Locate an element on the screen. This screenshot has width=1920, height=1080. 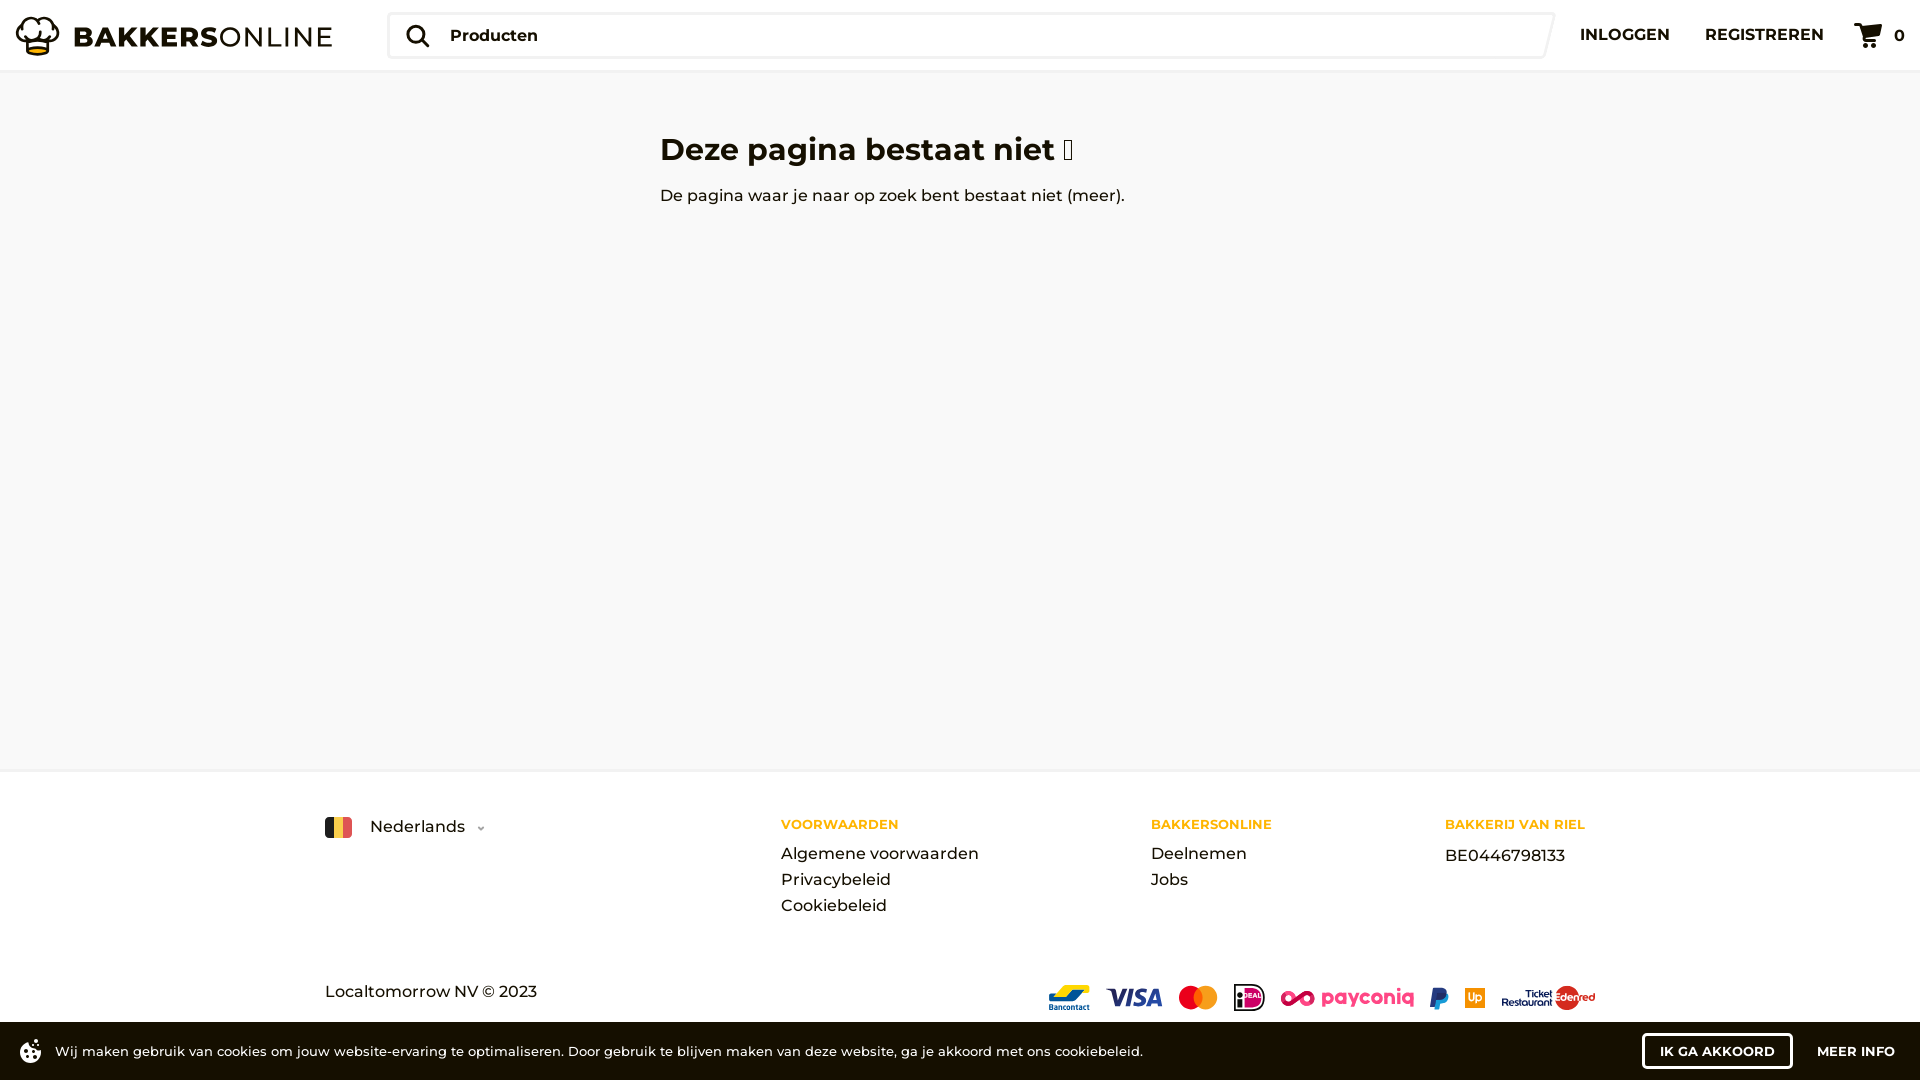
Privacybeleid is located at coordinates (879, 880).